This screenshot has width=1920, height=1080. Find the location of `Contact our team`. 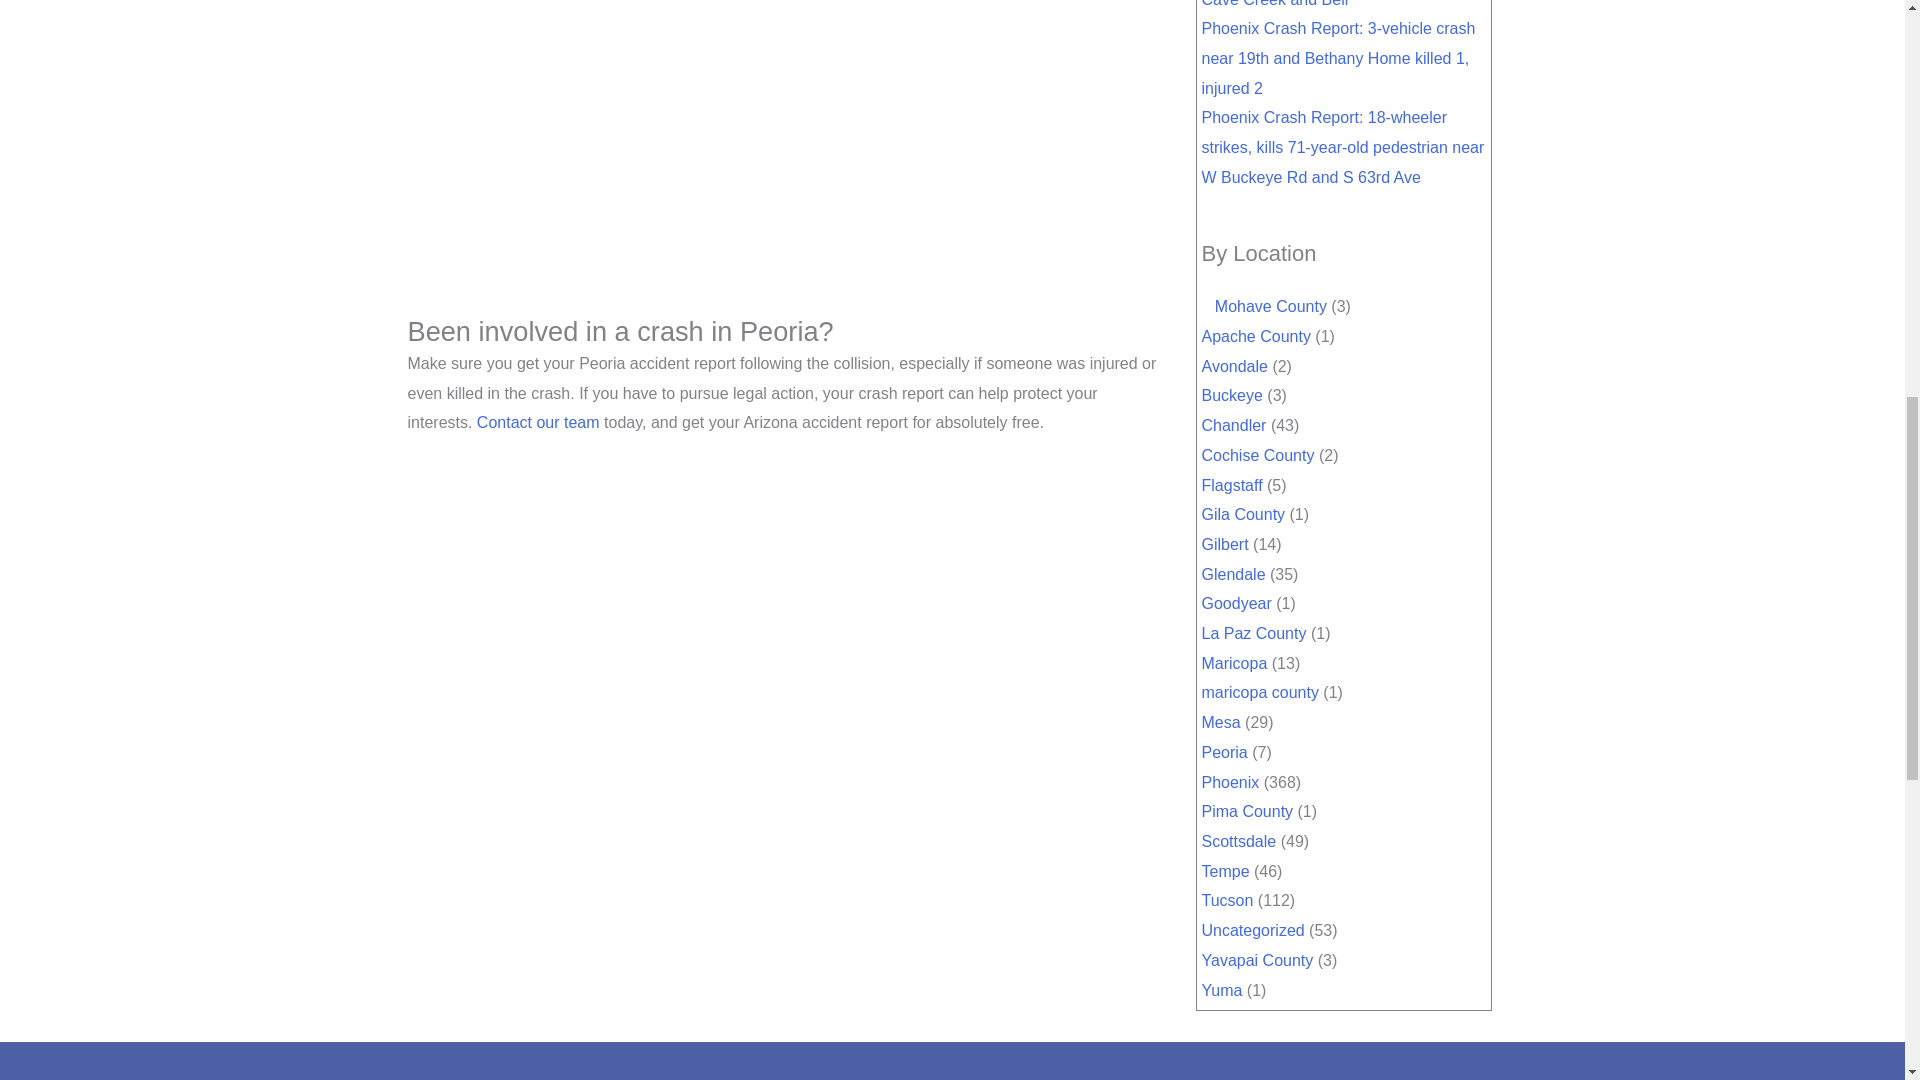

Contact our team is located at coordinates (538, 422).